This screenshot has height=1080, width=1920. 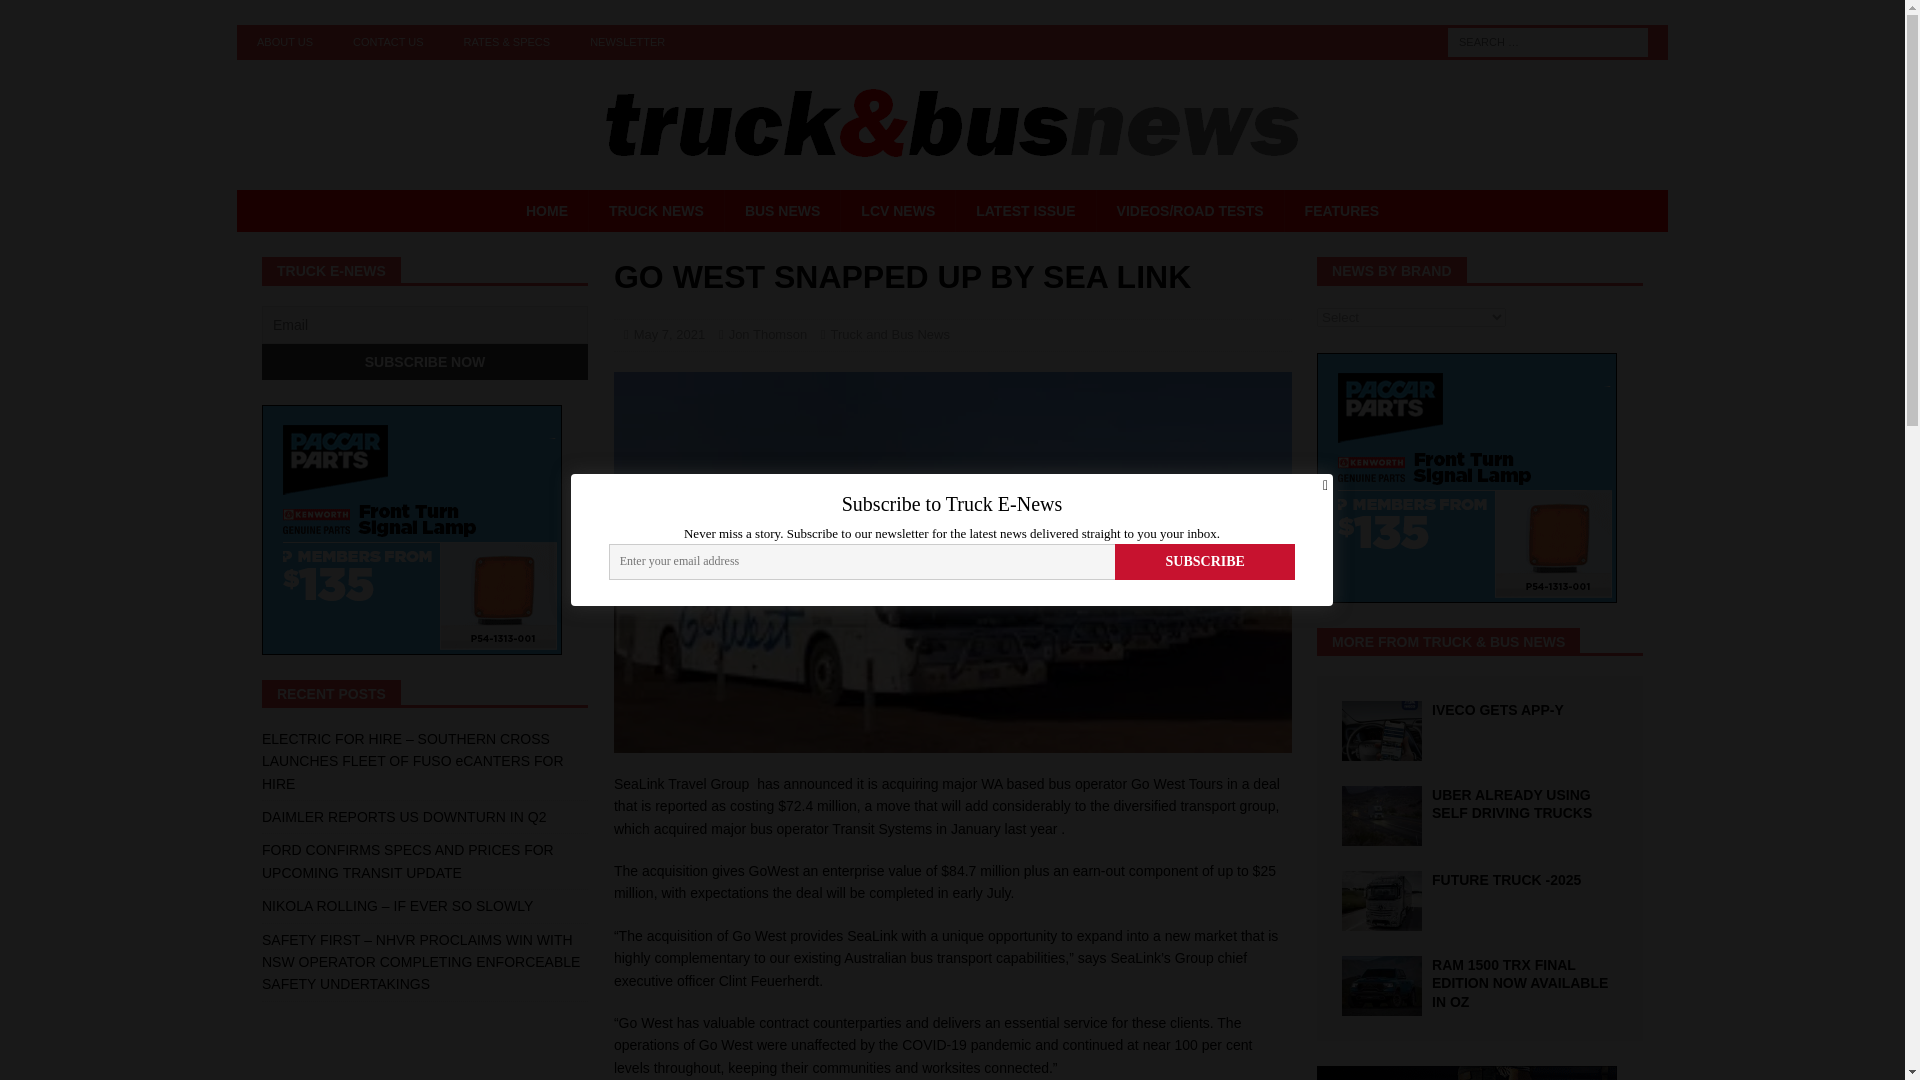 I want to click on Subscribe Now, so click(x=424, y=362).